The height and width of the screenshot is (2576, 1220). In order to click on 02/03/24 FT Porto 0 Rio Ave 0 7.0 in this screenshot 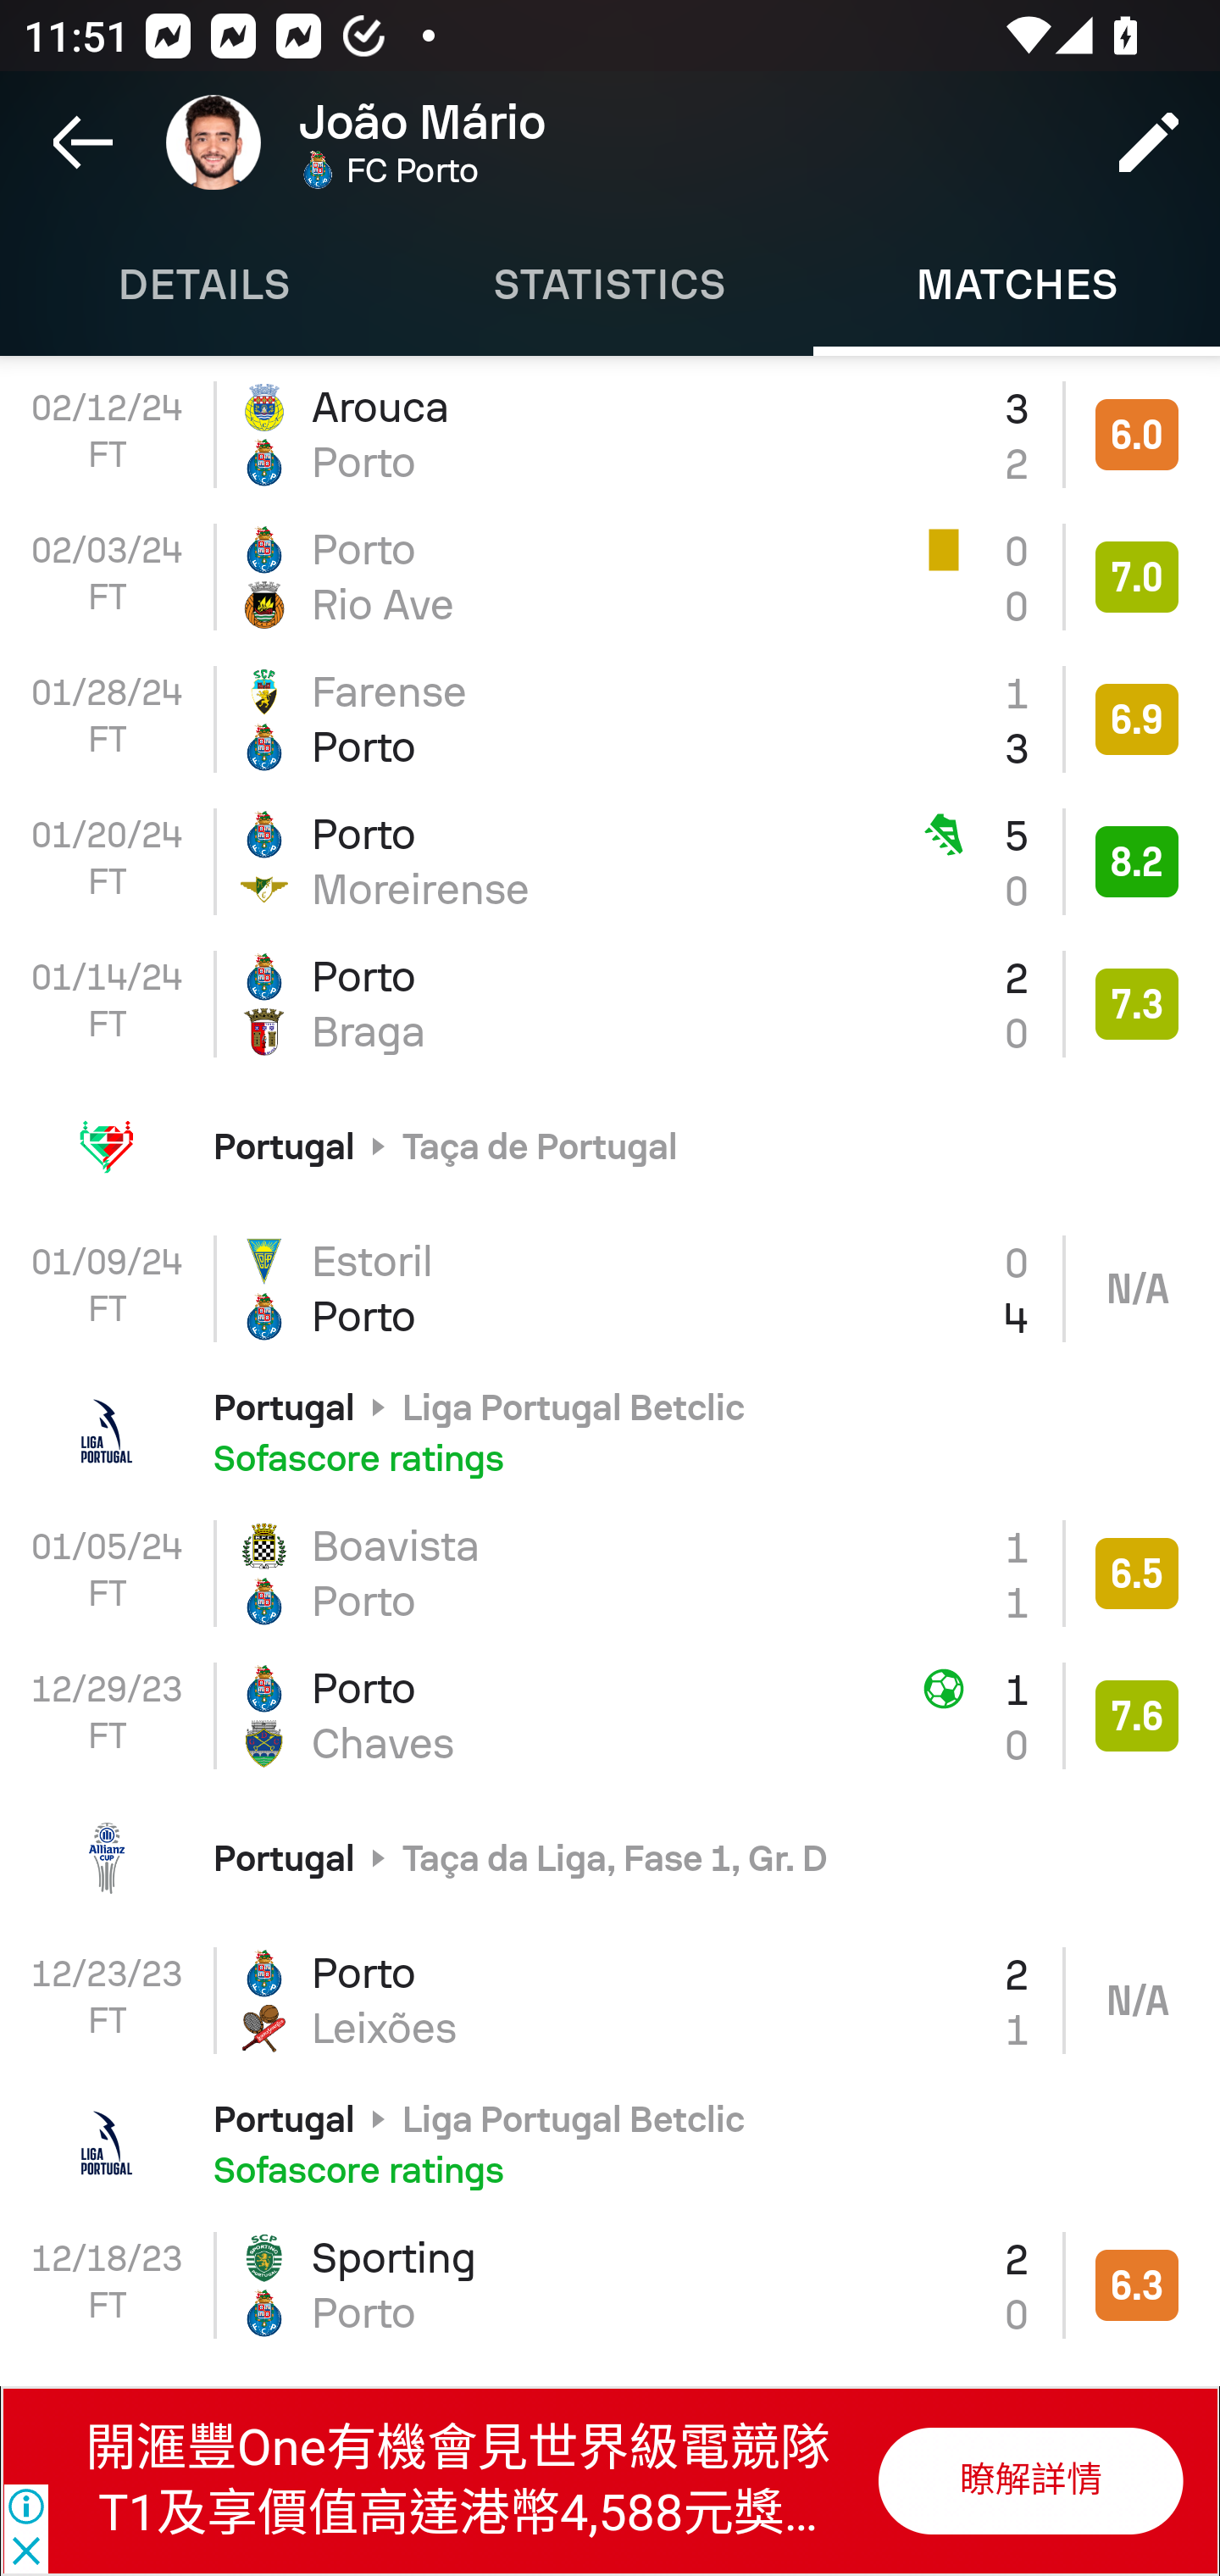, I will do `click(610, 576)`.